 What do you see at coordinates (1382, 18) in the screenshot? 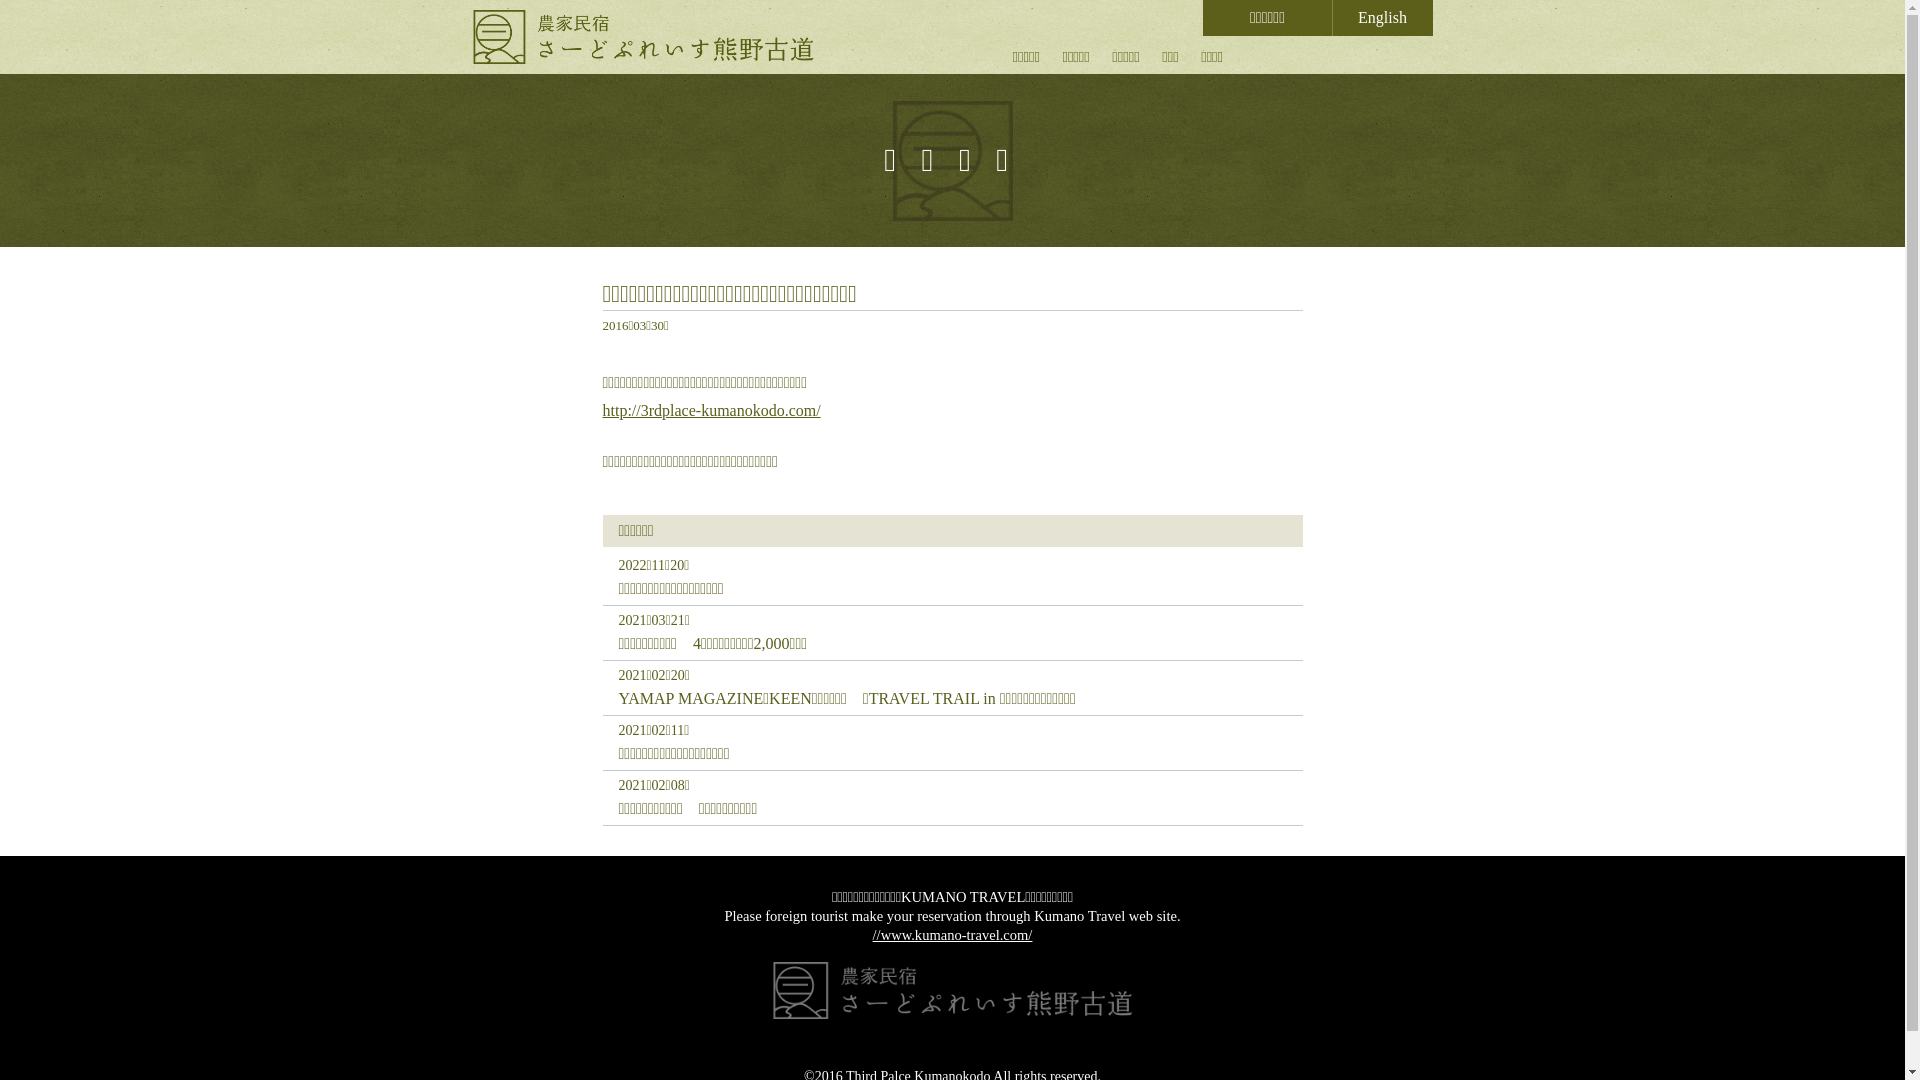
I see `English` at bounding box center [1382, 18].